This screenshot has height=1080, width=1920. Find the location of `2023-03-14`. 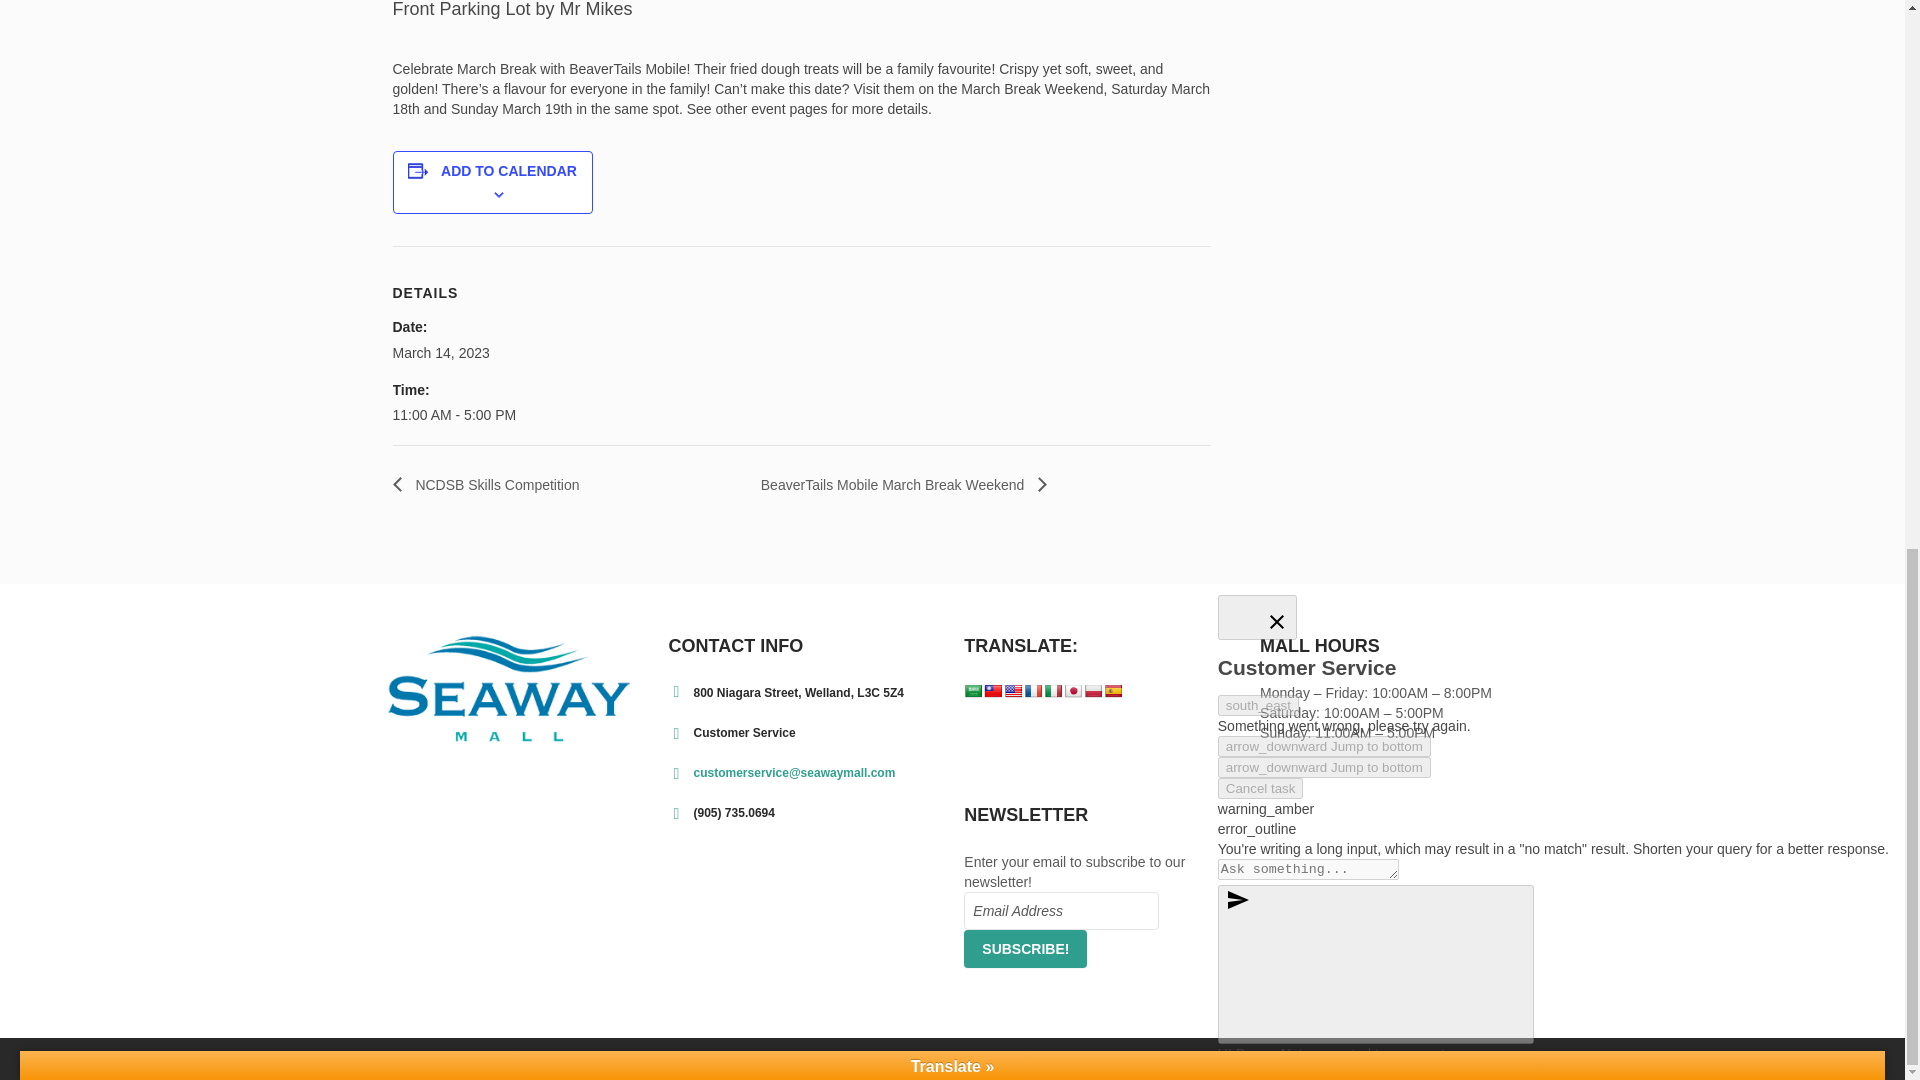

2023-03-14 is located at coordinates (476, 415).